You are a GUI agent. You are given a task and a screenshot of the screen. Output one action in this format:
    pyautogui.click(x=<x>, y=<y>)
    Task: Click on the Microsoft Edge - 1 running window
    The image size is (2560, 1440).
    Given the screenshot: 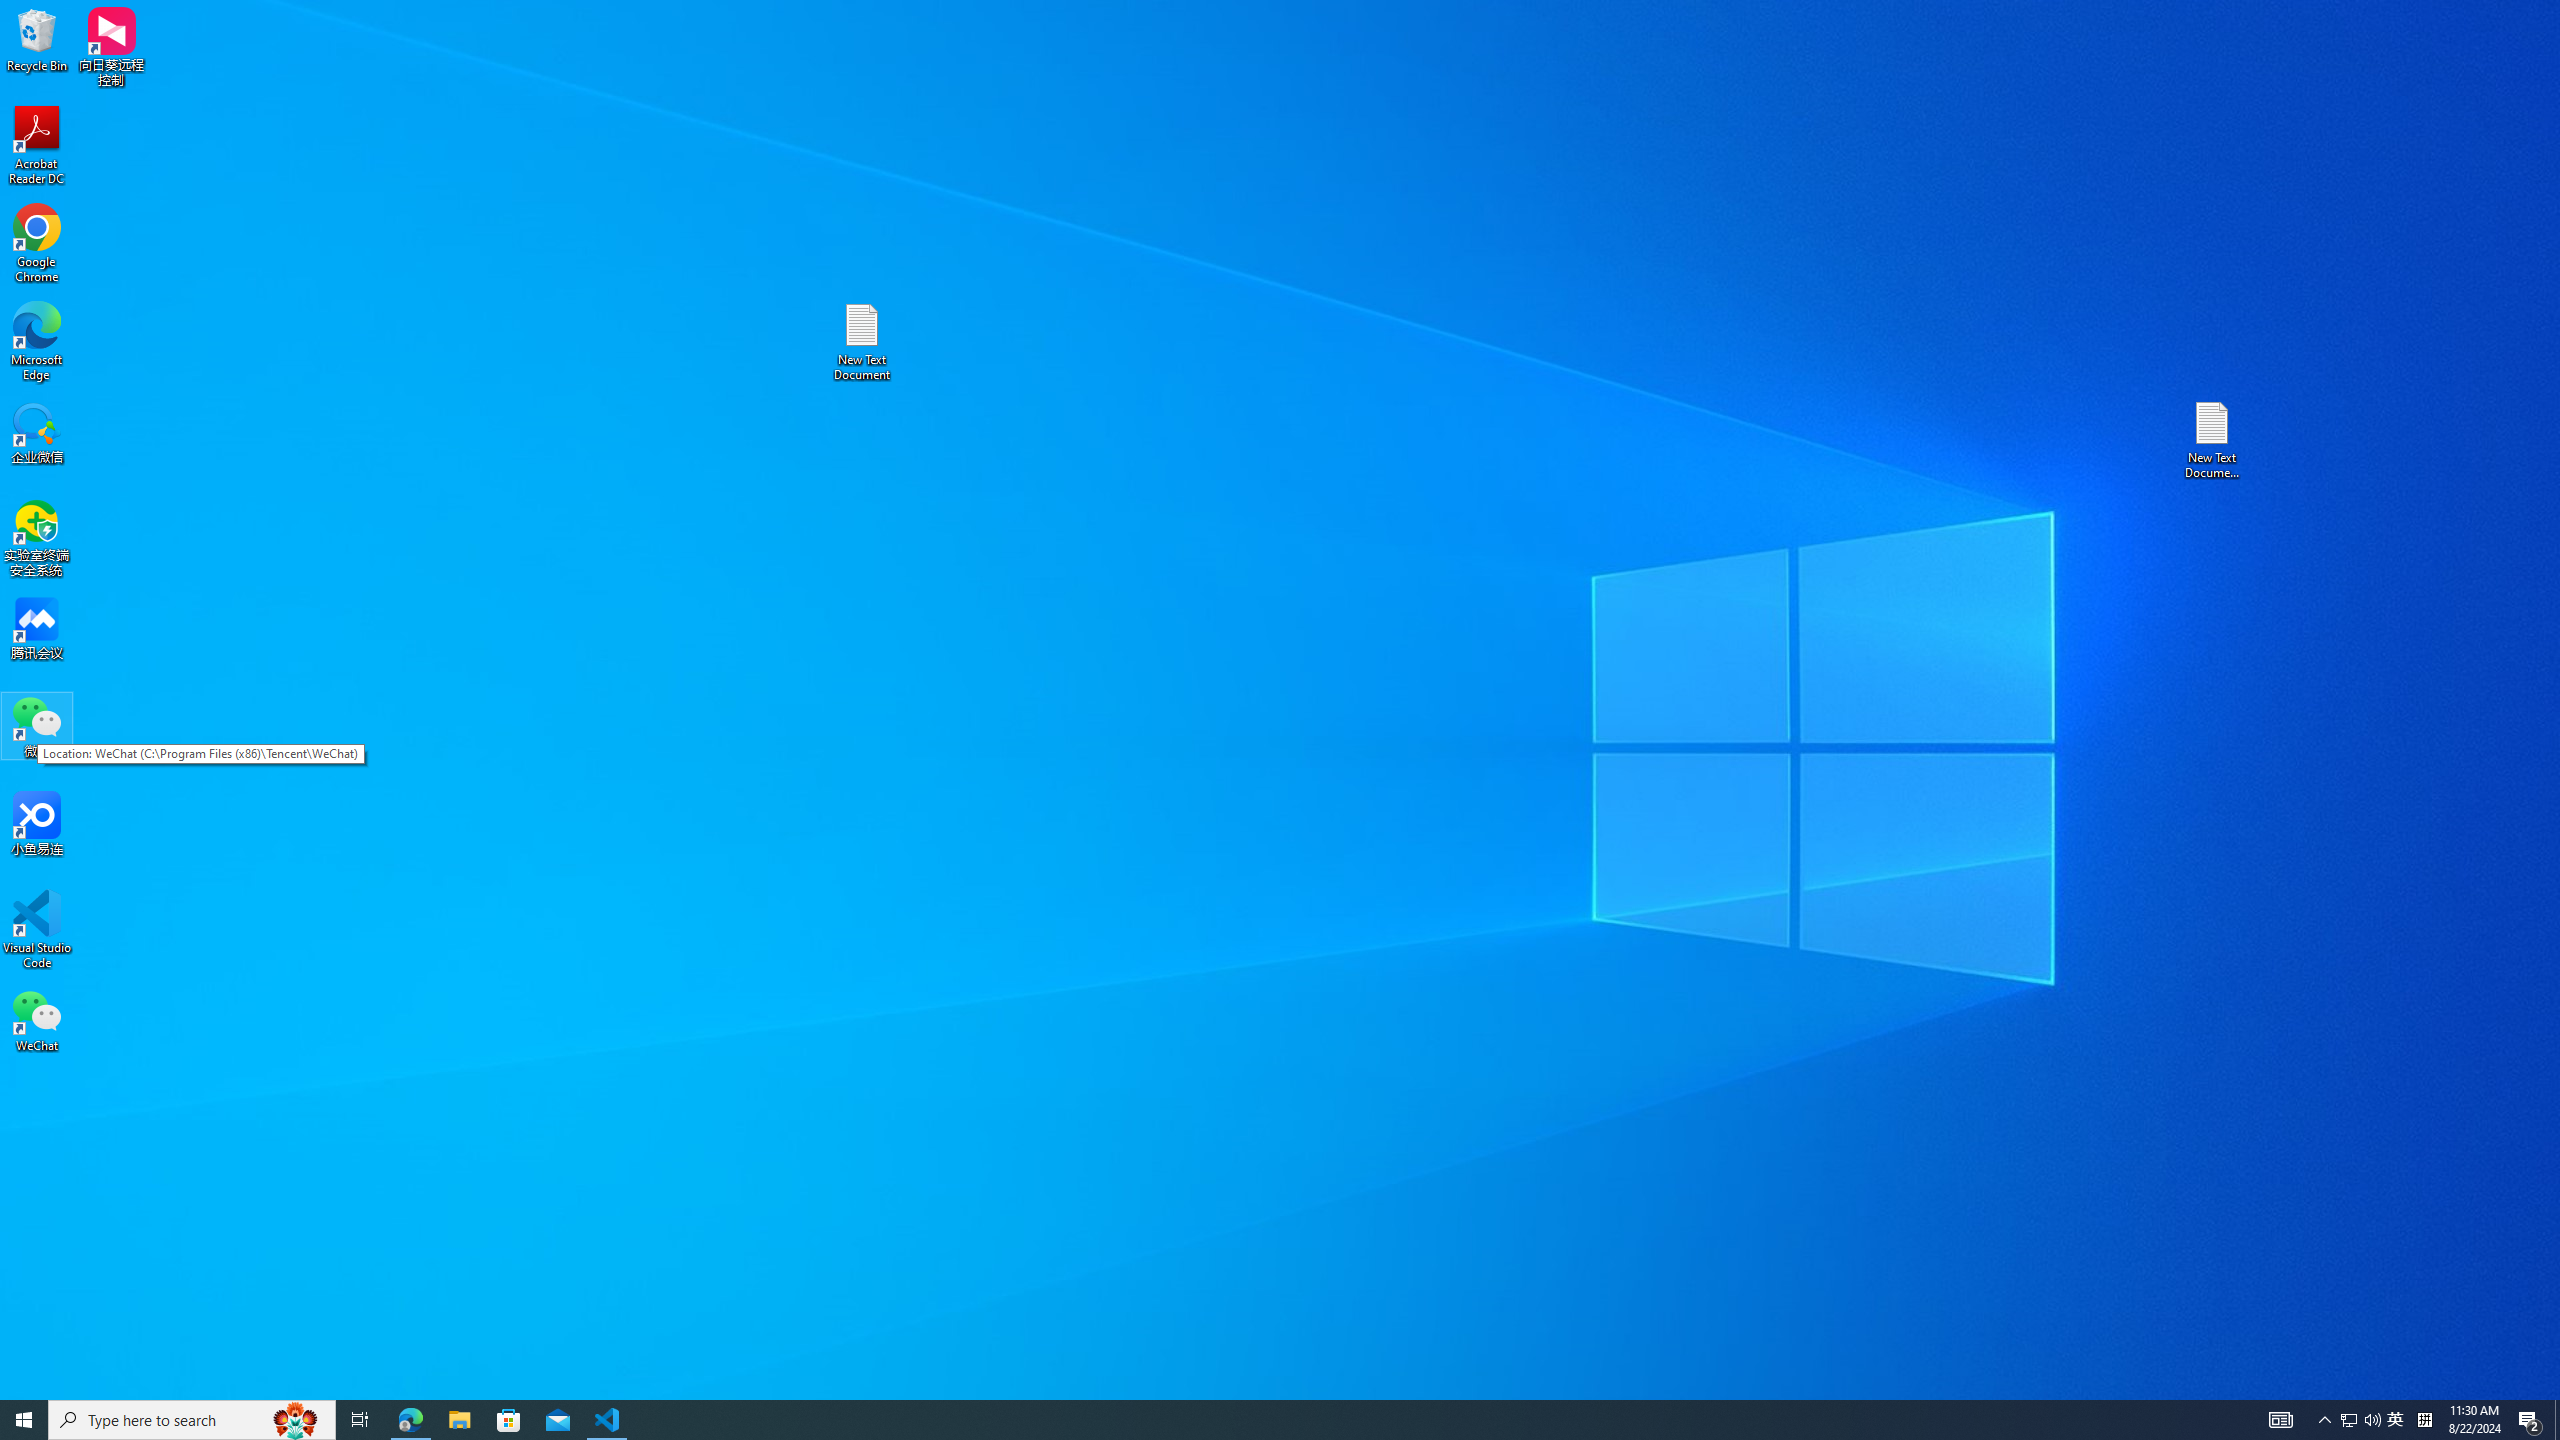 What is the action you would take?
    pyautogui.click(x=410, y=1420)
    